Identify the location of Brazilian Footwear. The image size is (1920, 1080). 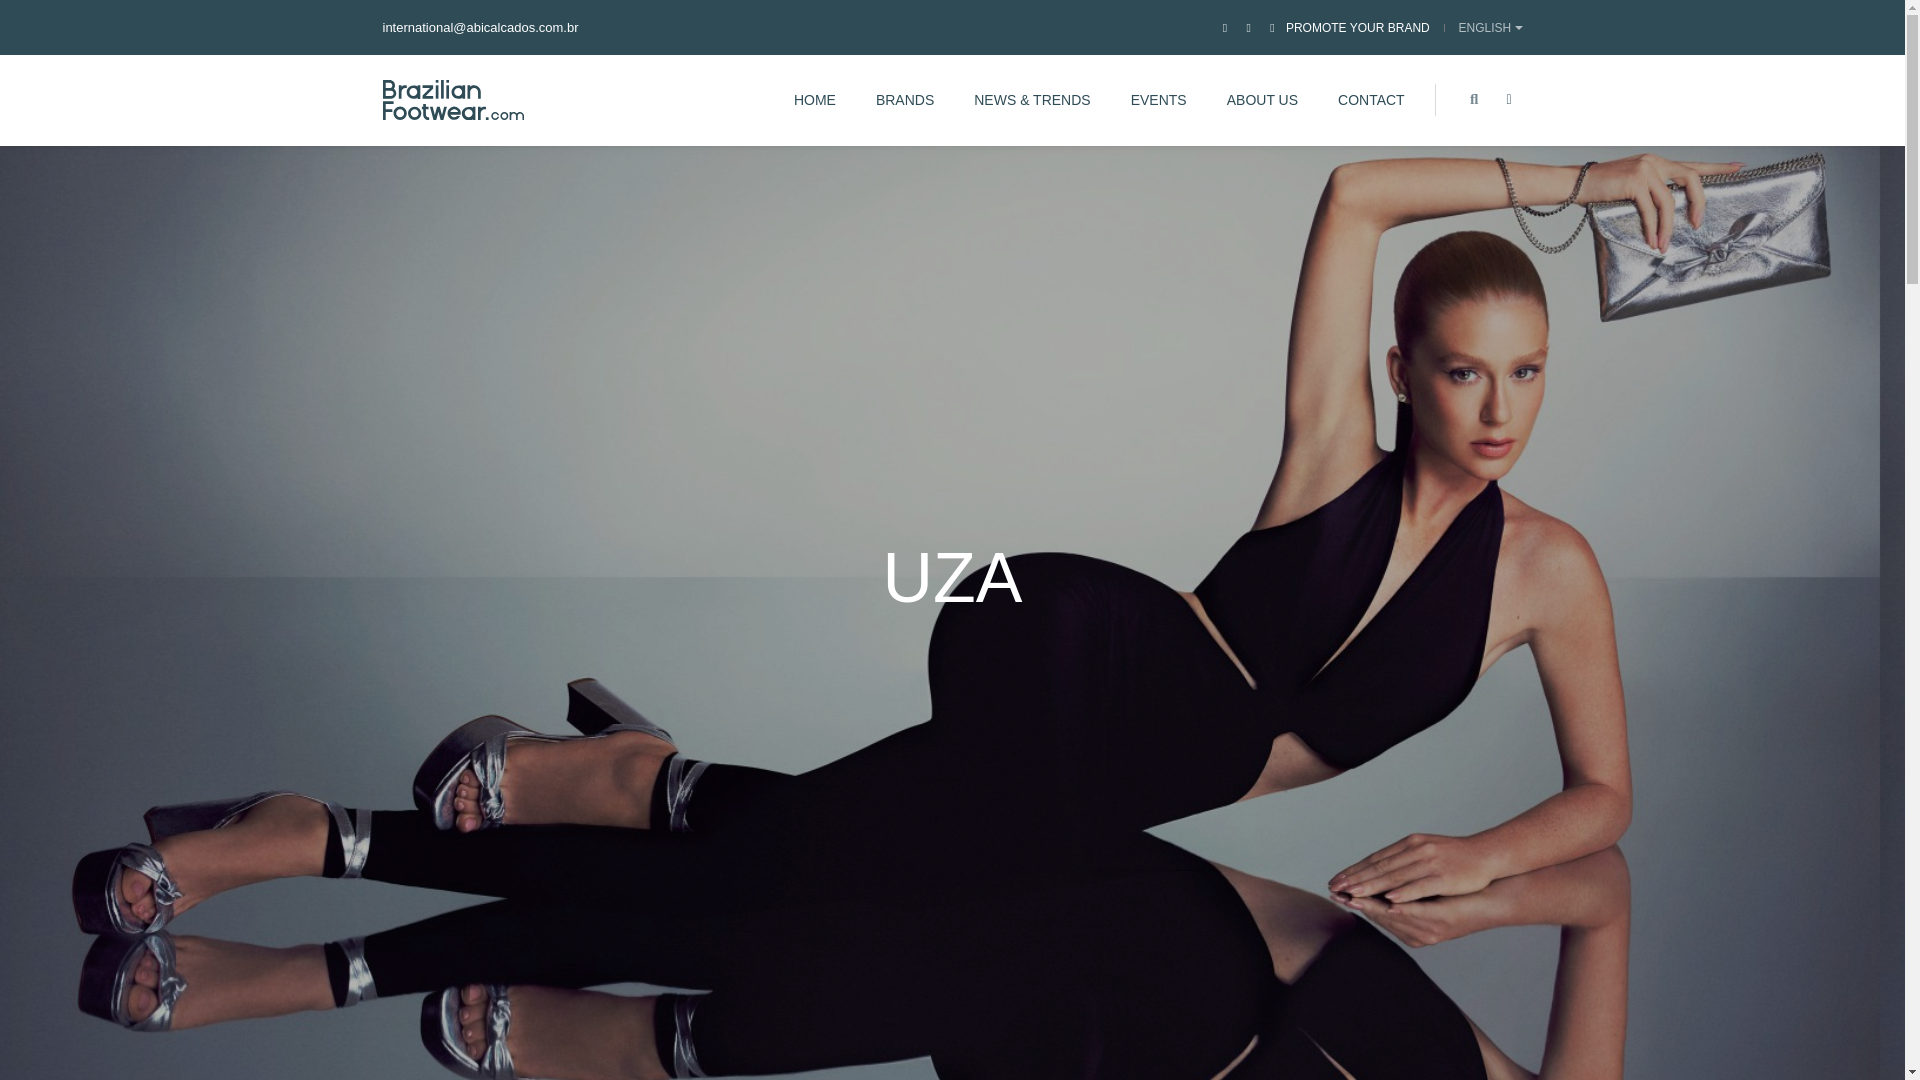
(453, 99).